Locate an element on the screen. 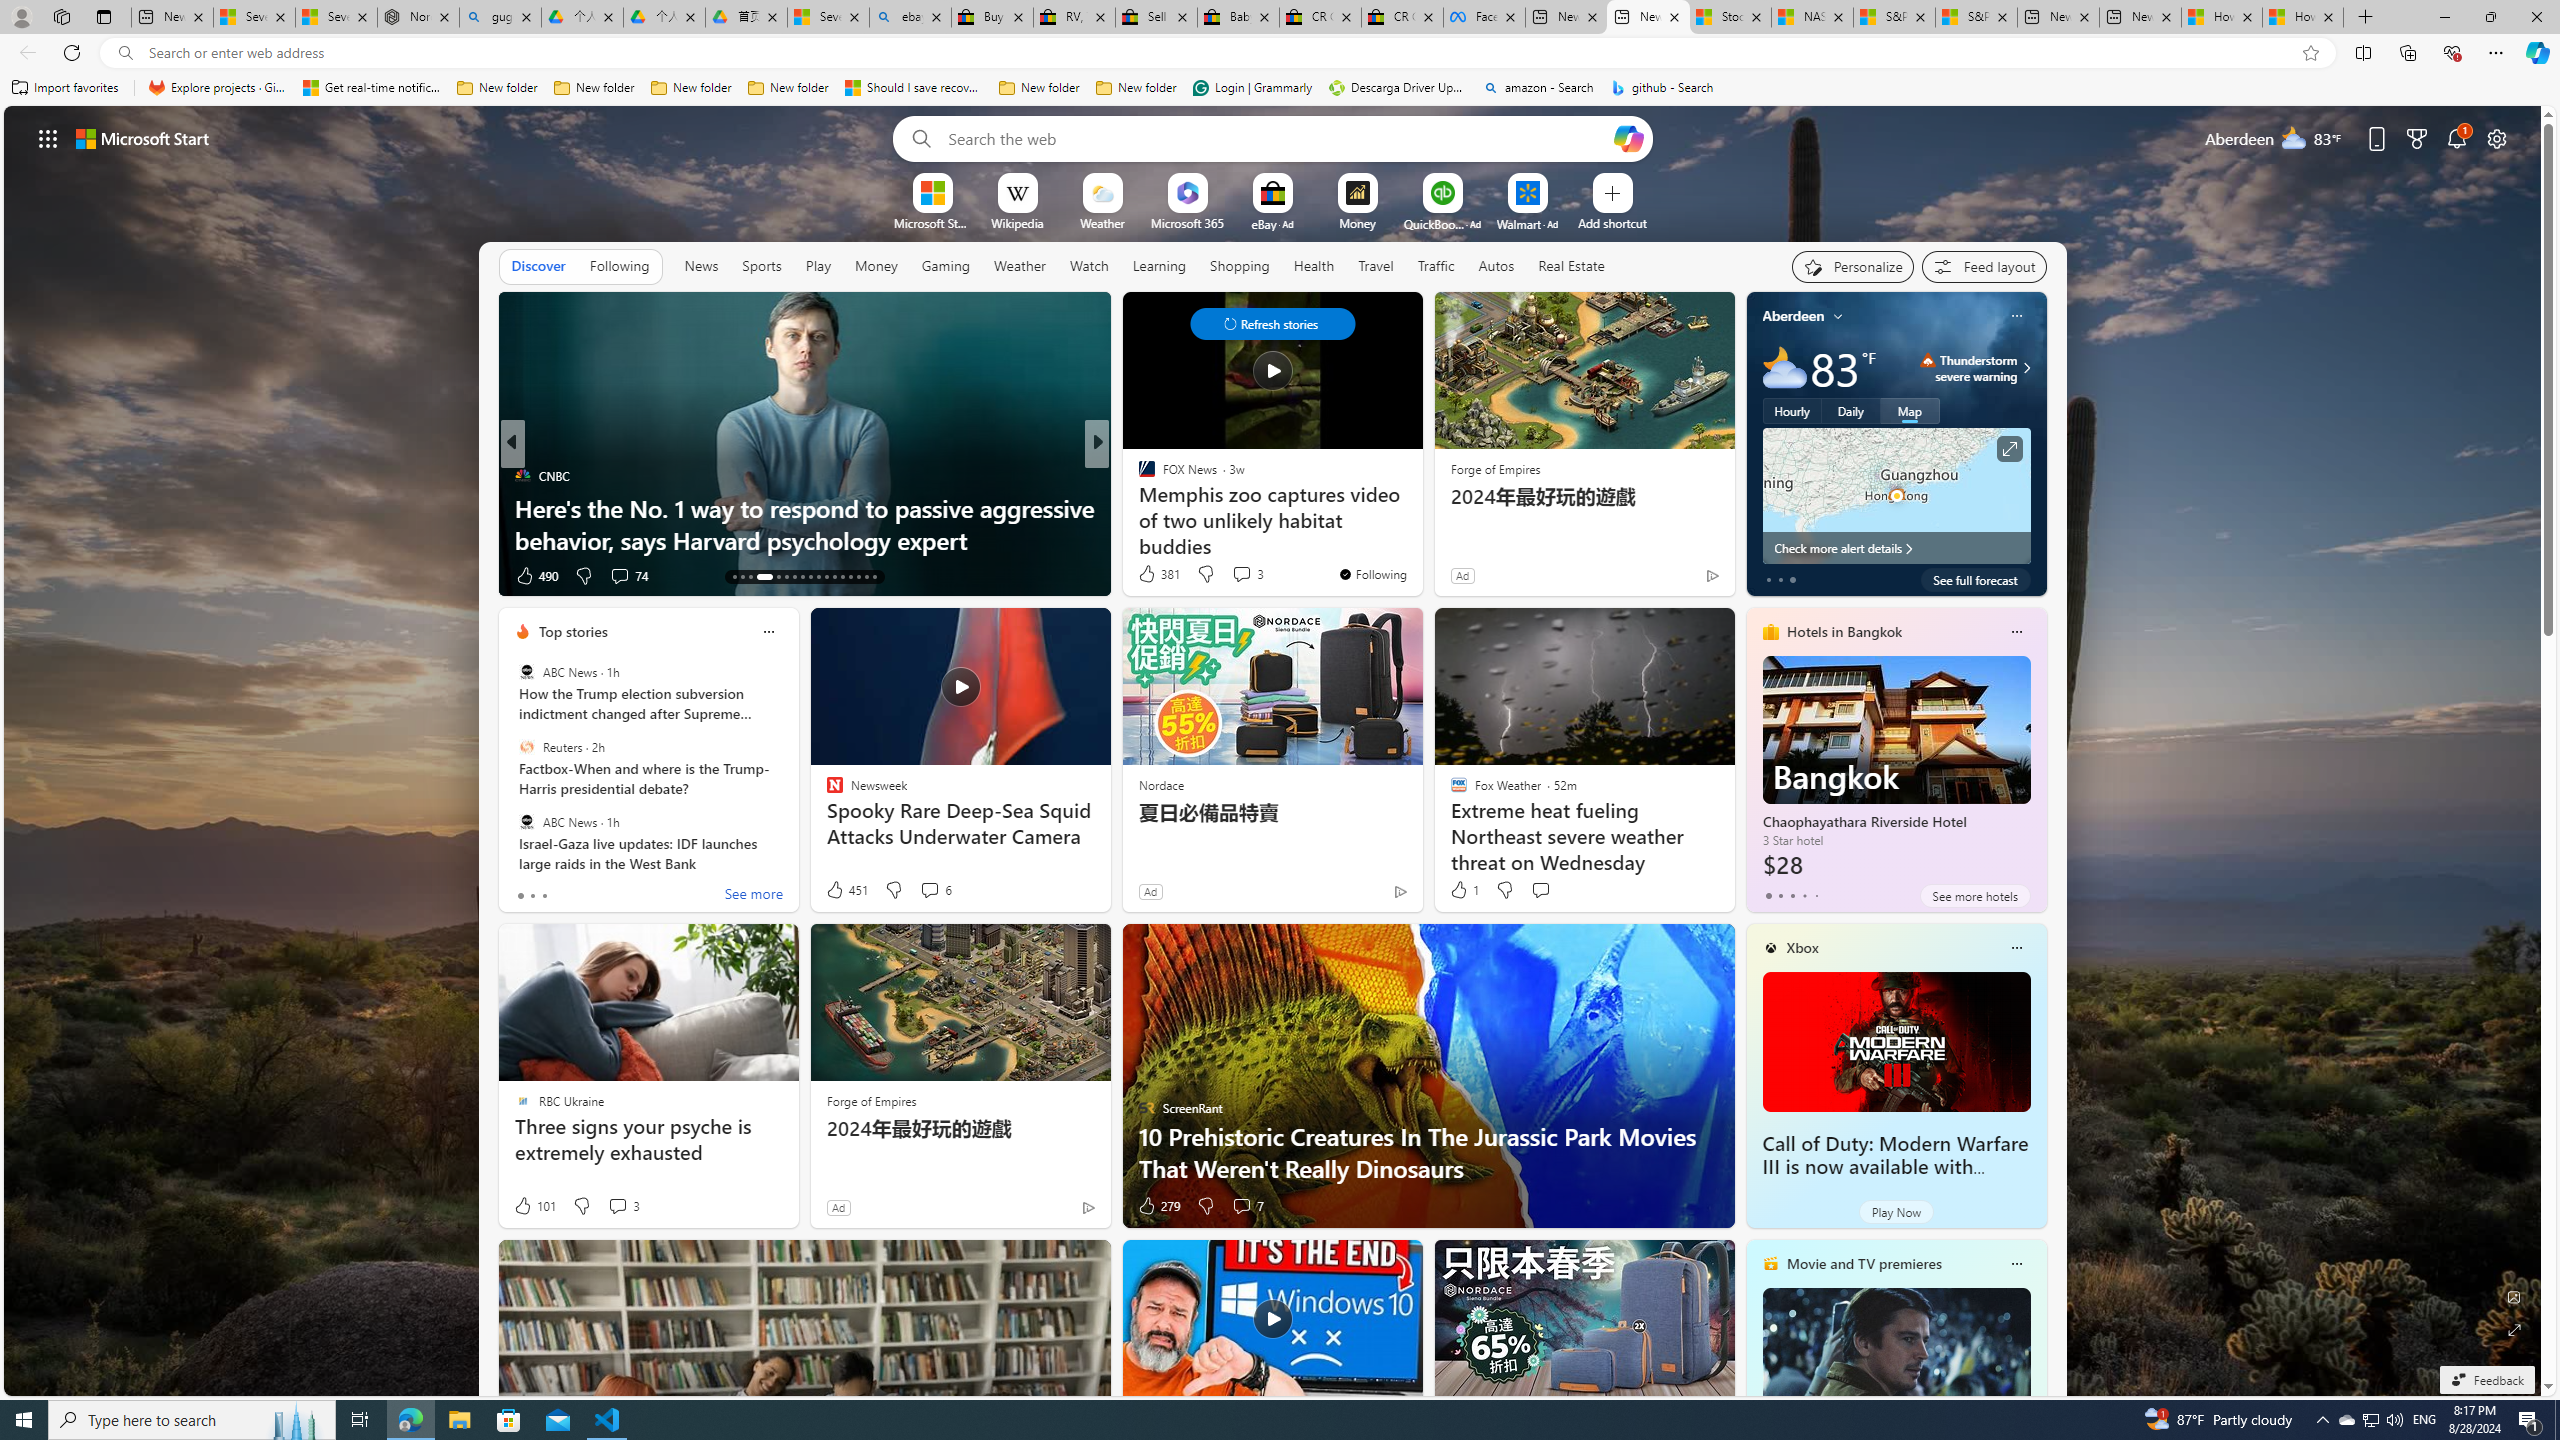 The height and width of the screenshot is (1440, 2560). AutomationID: tab-22 is located at coordinates (818, 577).